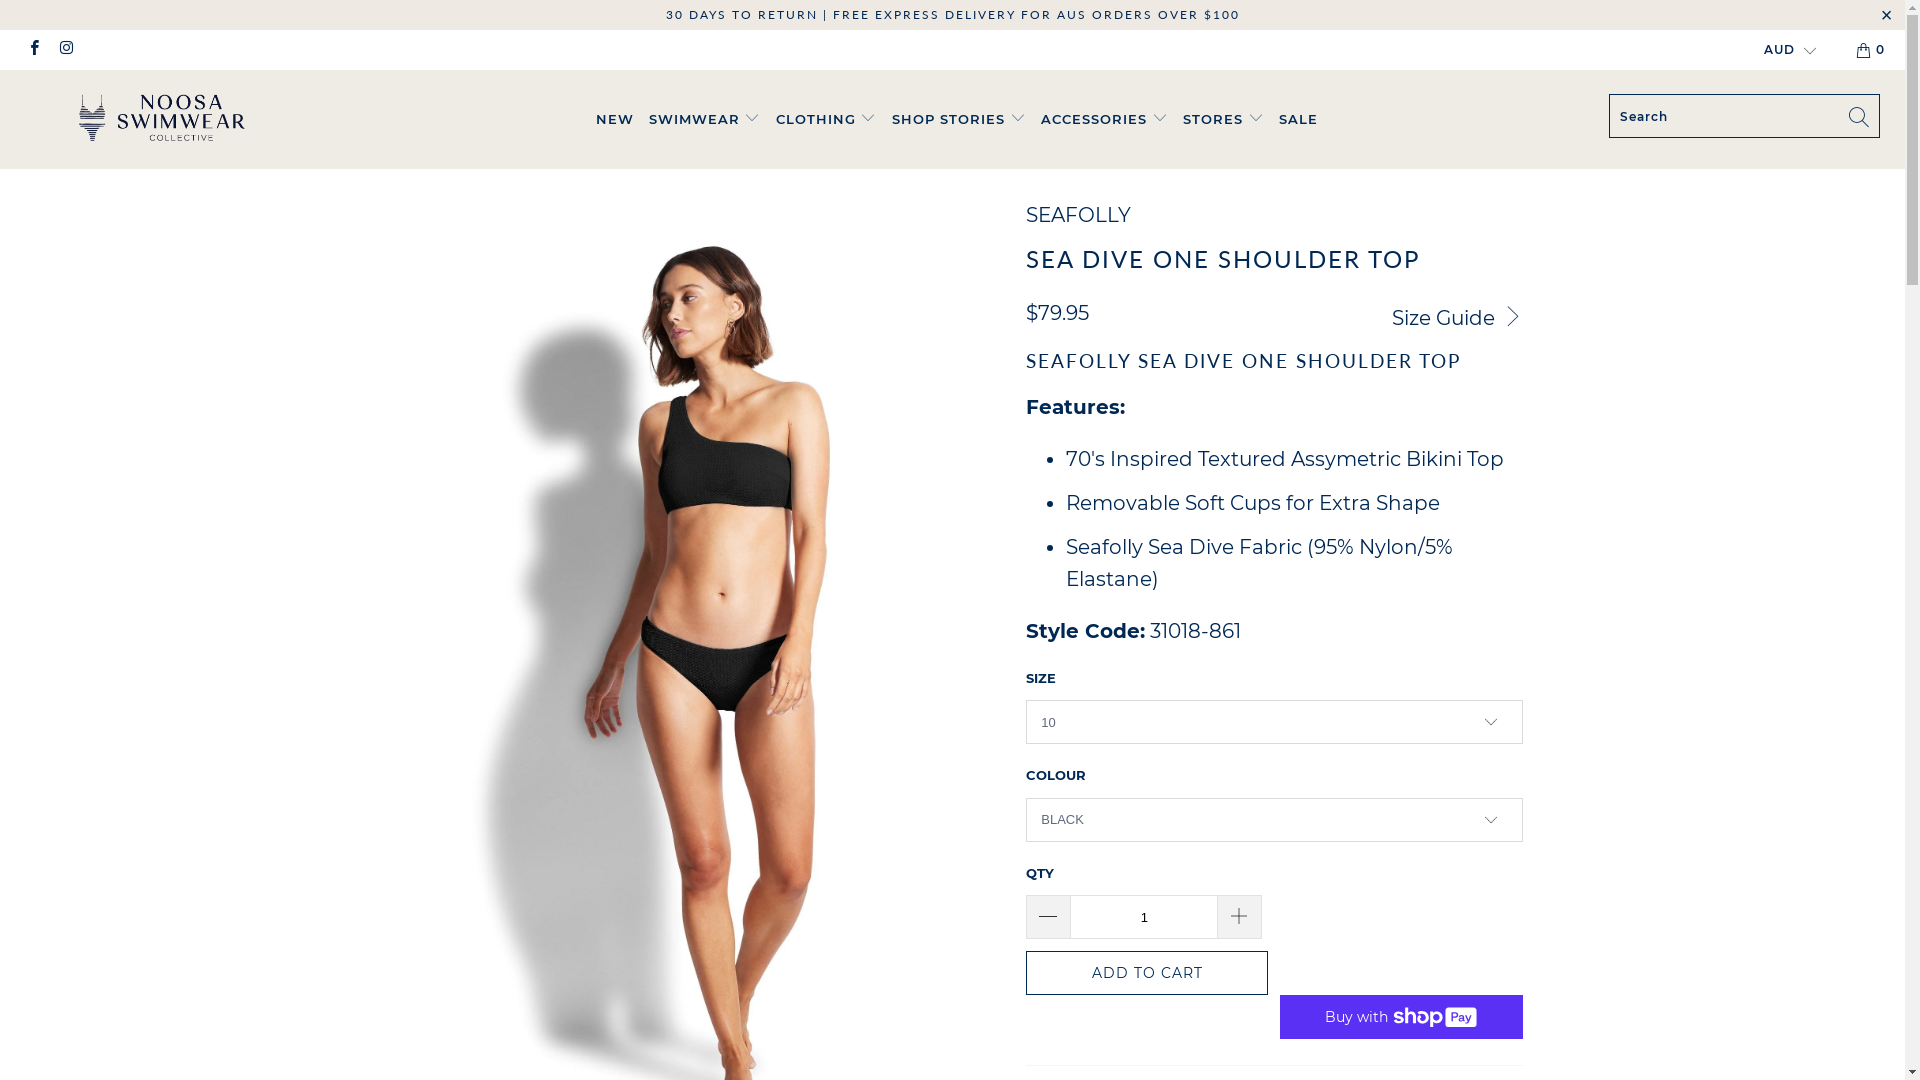  I want to click on SEAFOLLY, so click(1078, 215).